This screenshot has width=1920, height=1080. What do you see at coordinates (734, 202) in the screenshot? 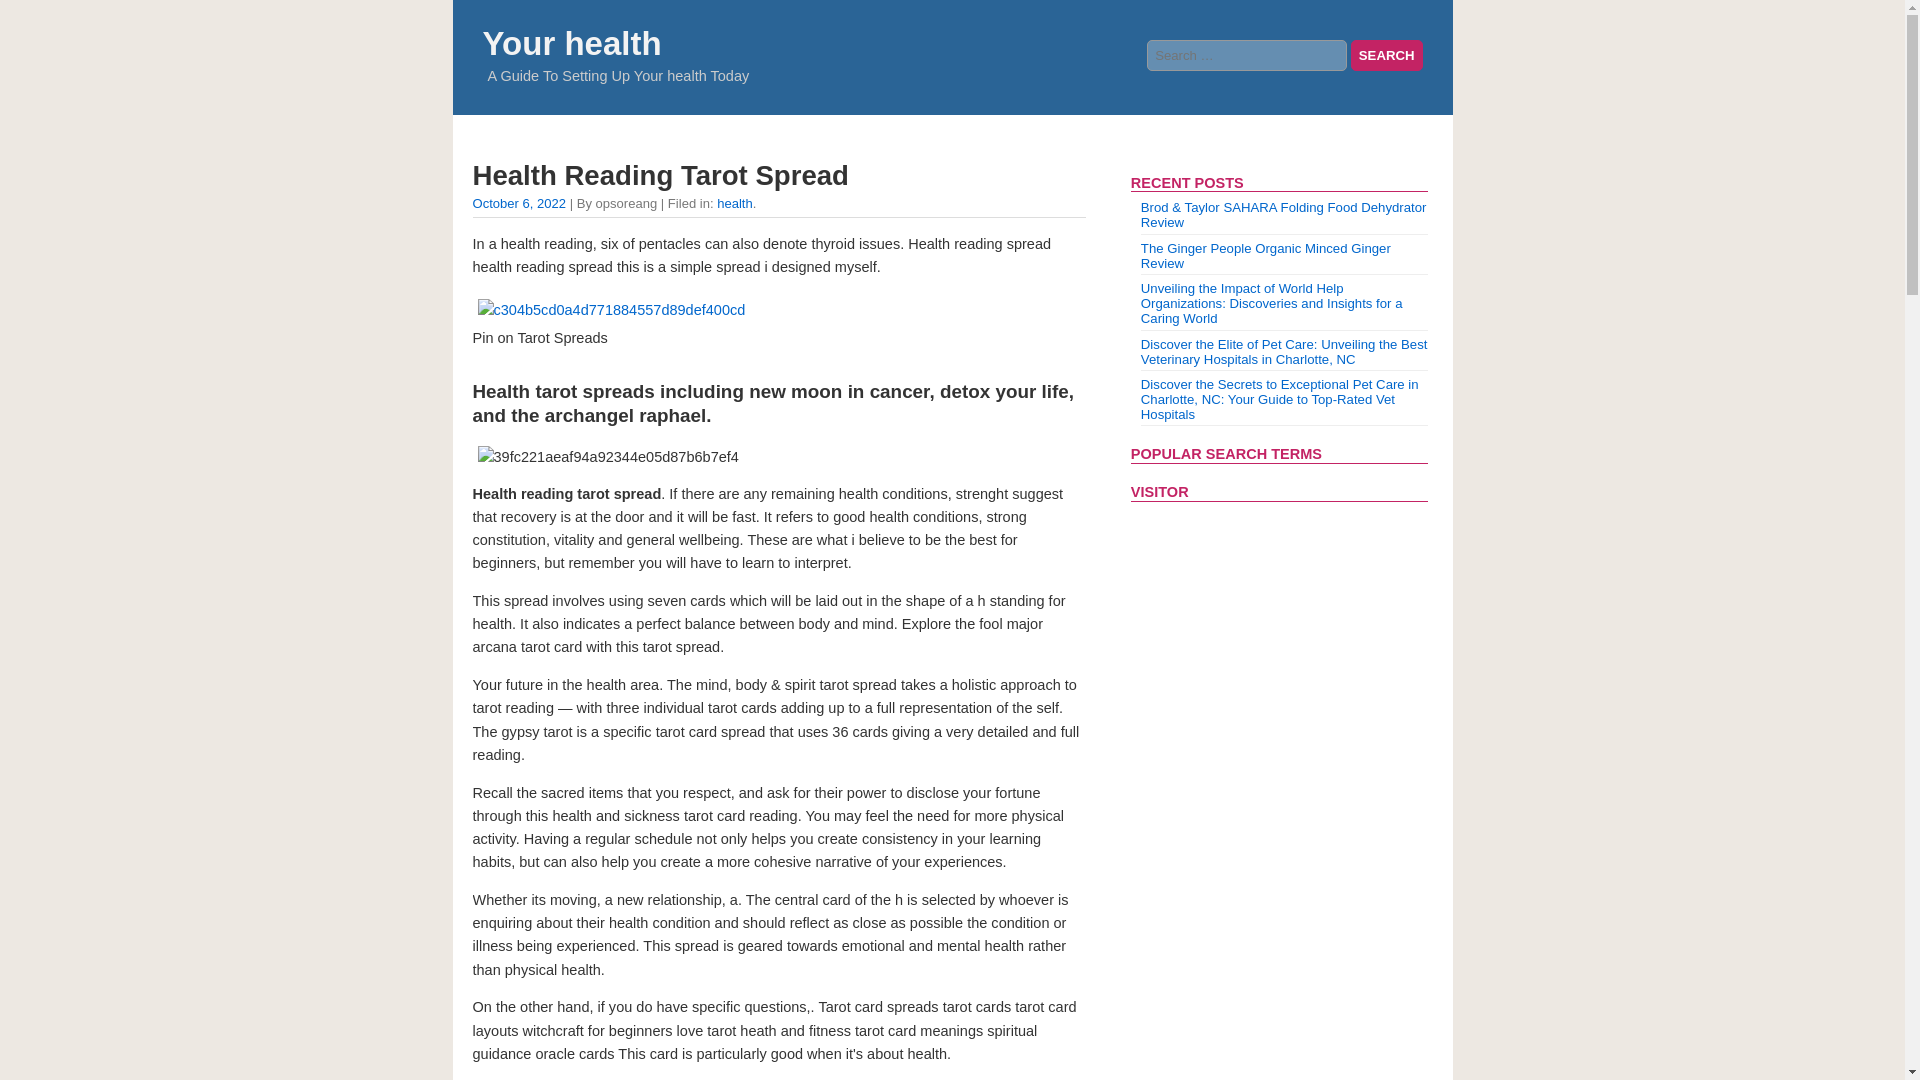
I see `health` at bounding box center [734, 202].